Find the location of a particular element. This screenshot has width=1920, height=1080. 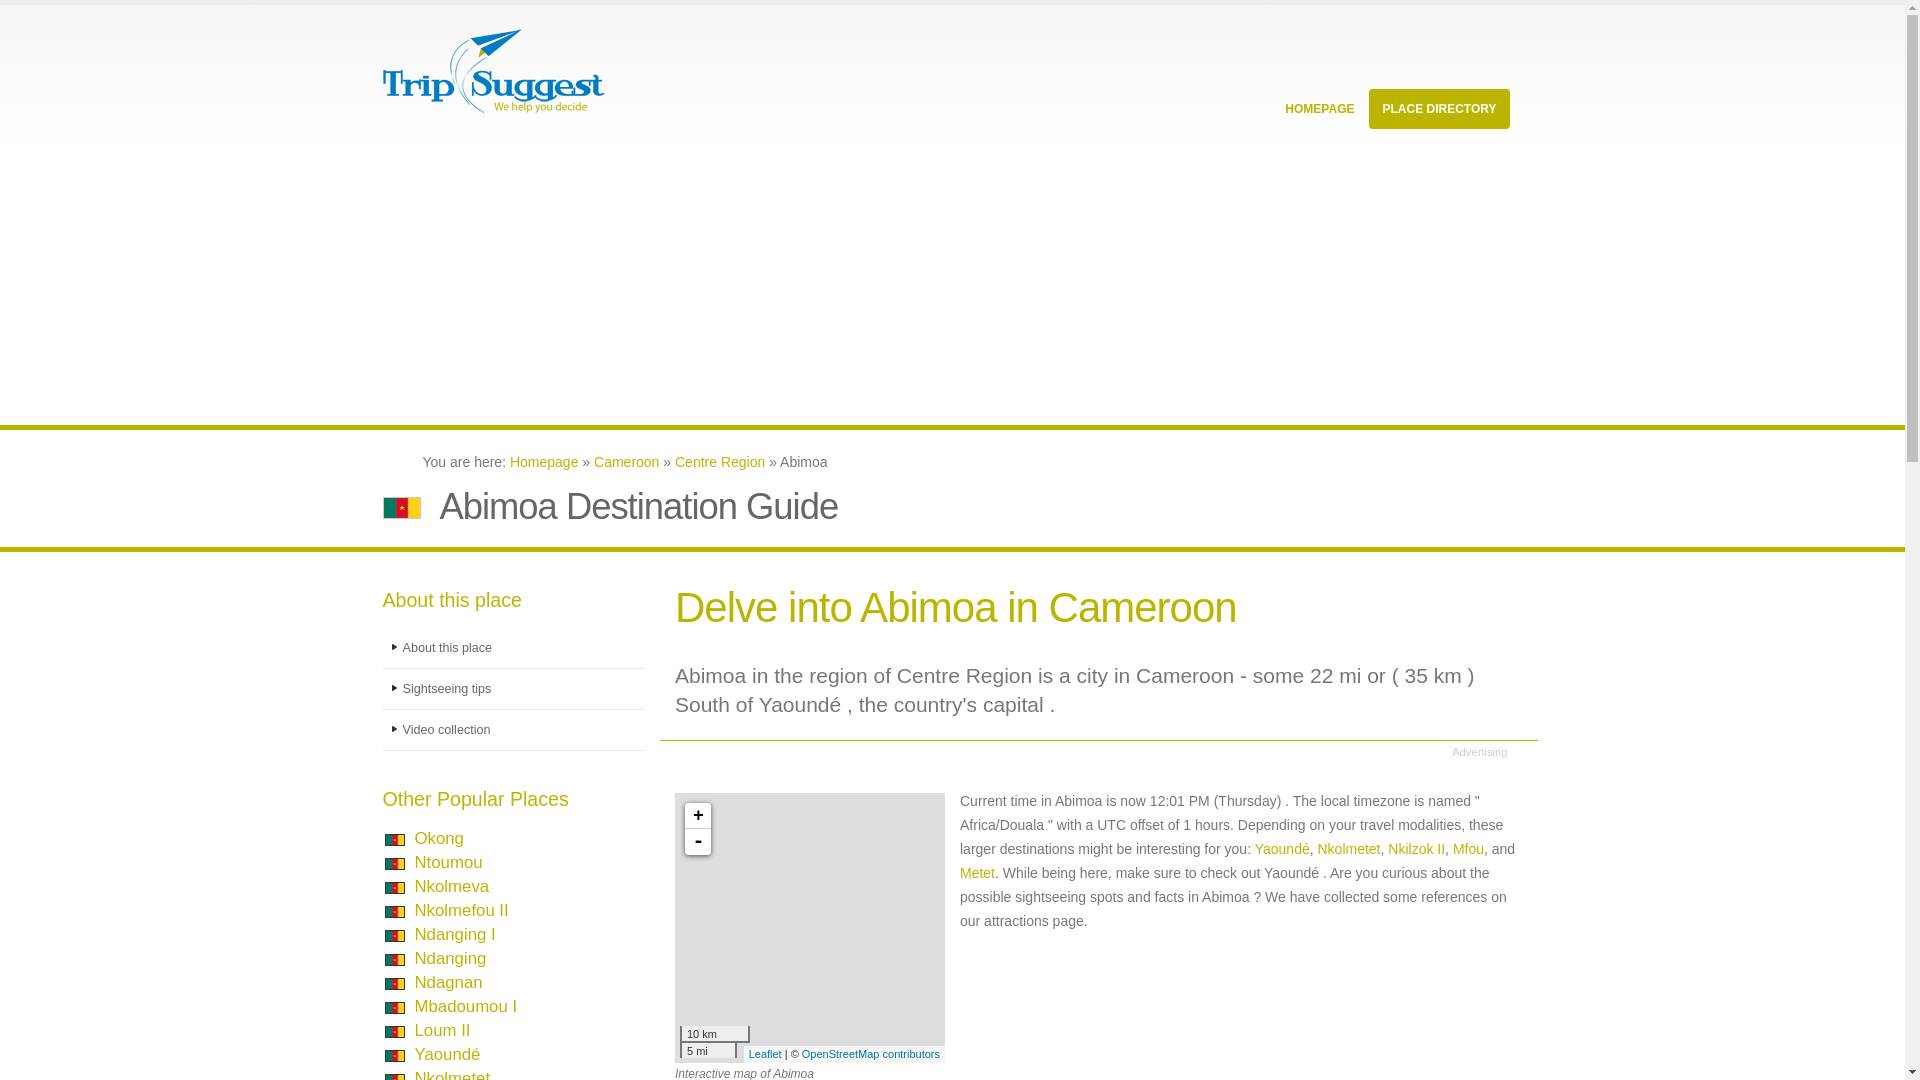

Ndagnan is located at coordinates (448, 982).